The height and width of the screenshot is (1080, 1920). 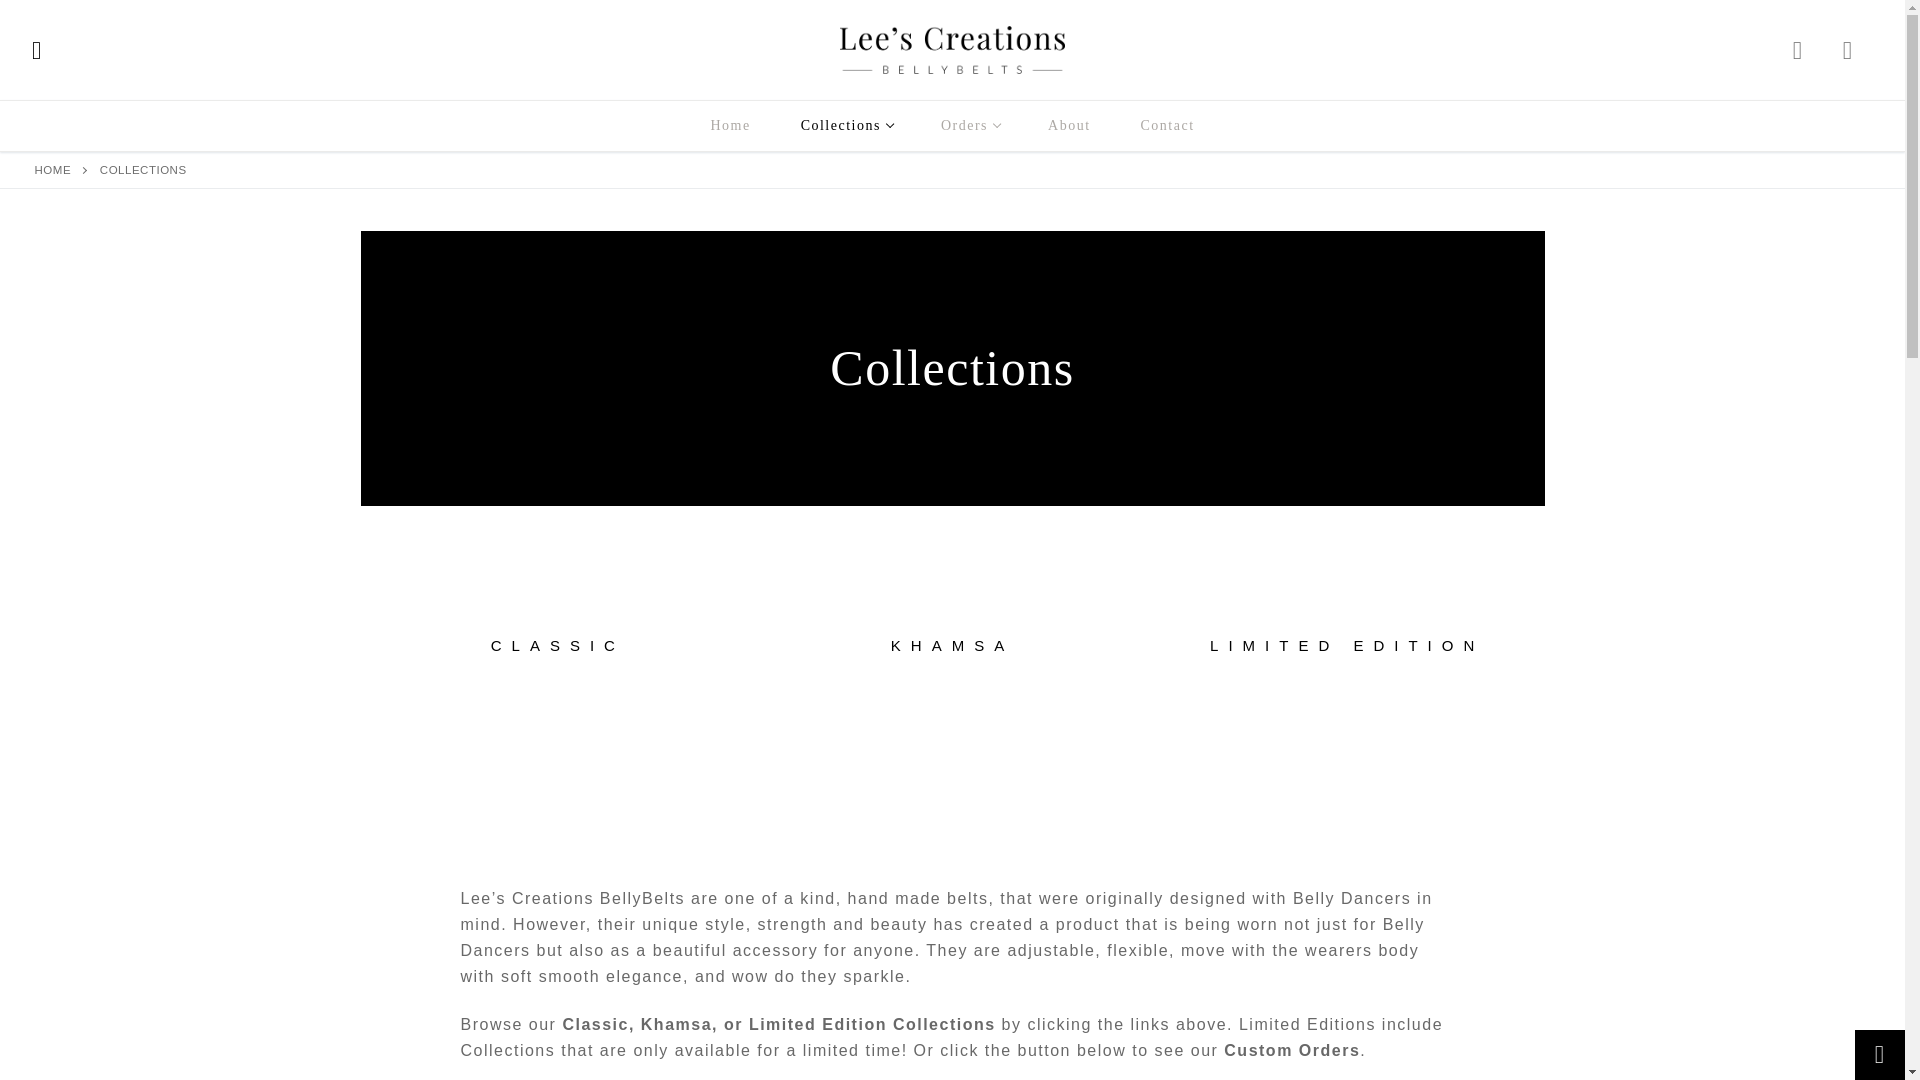 I want to click on Contact, so click(x=969, y=125).